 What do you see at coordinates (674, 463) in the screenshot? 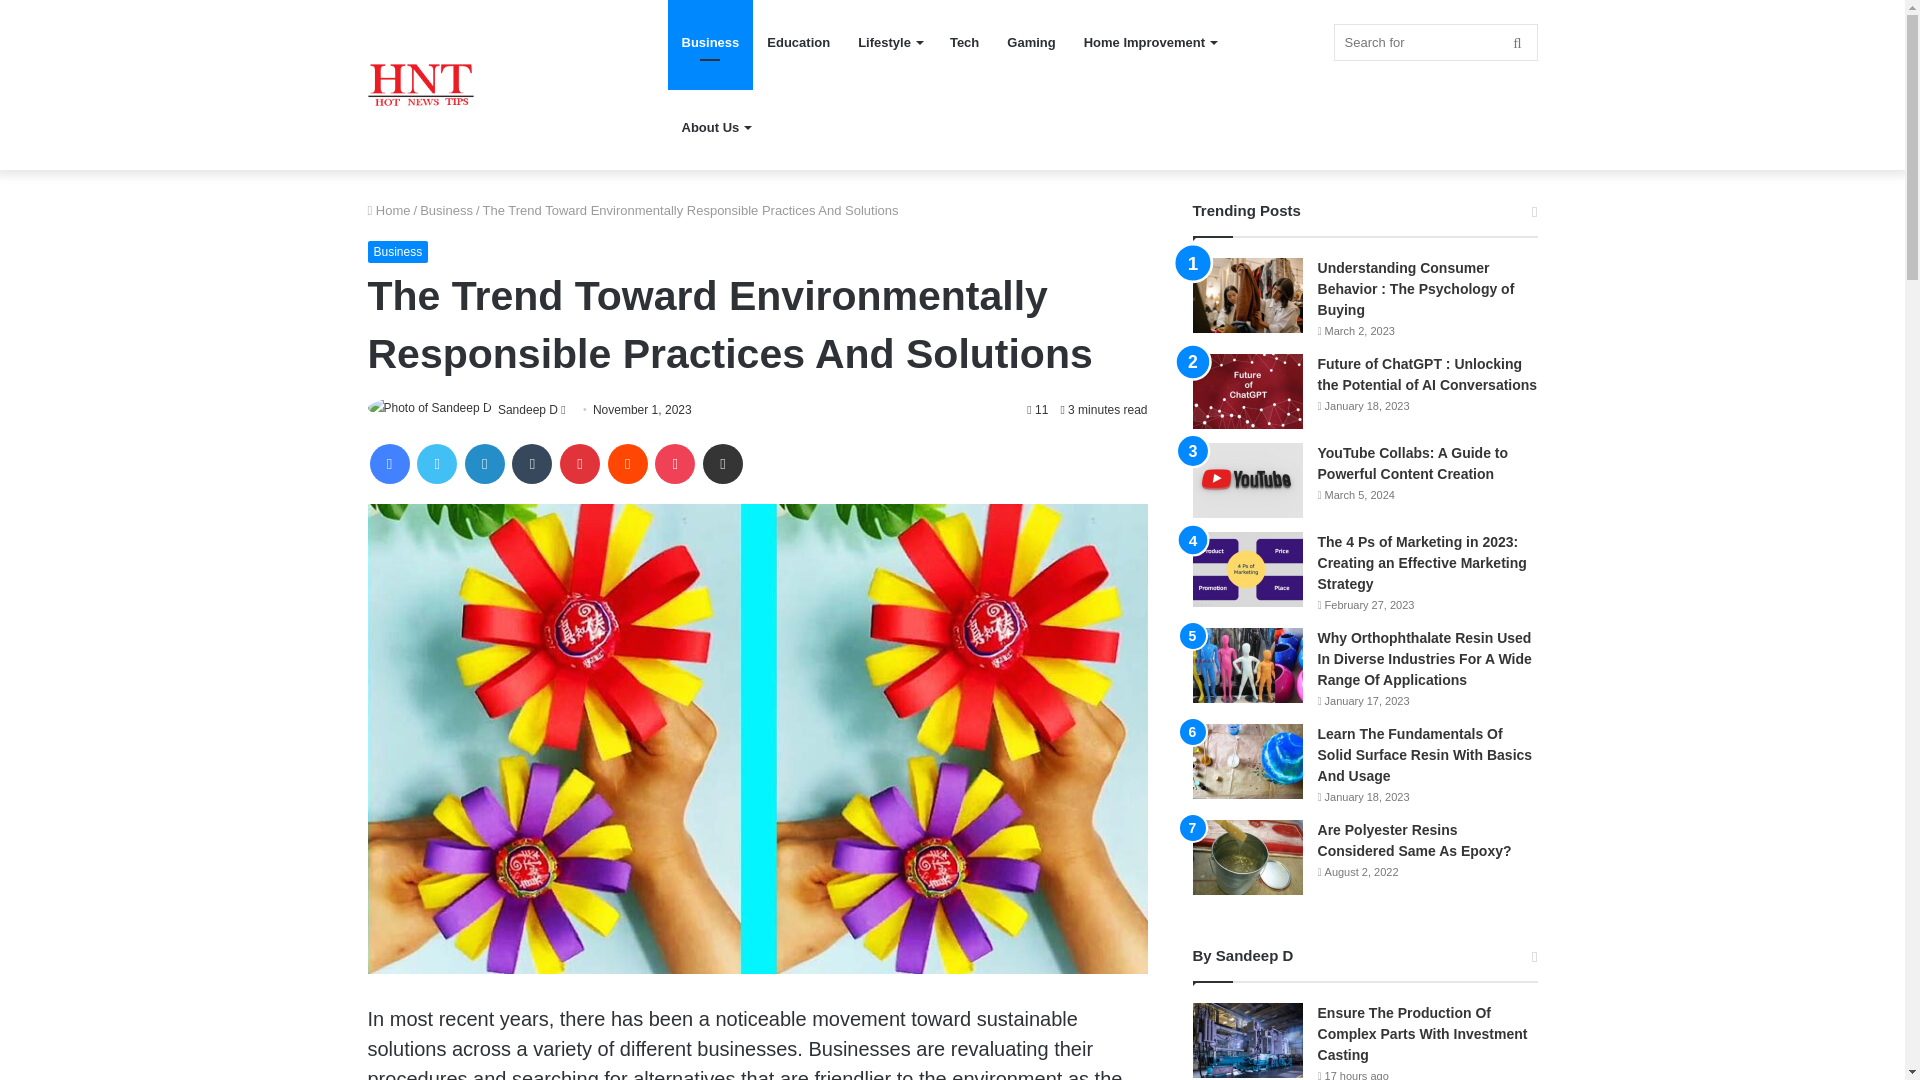
I see `Pocket` at bounding box center [674, 463].